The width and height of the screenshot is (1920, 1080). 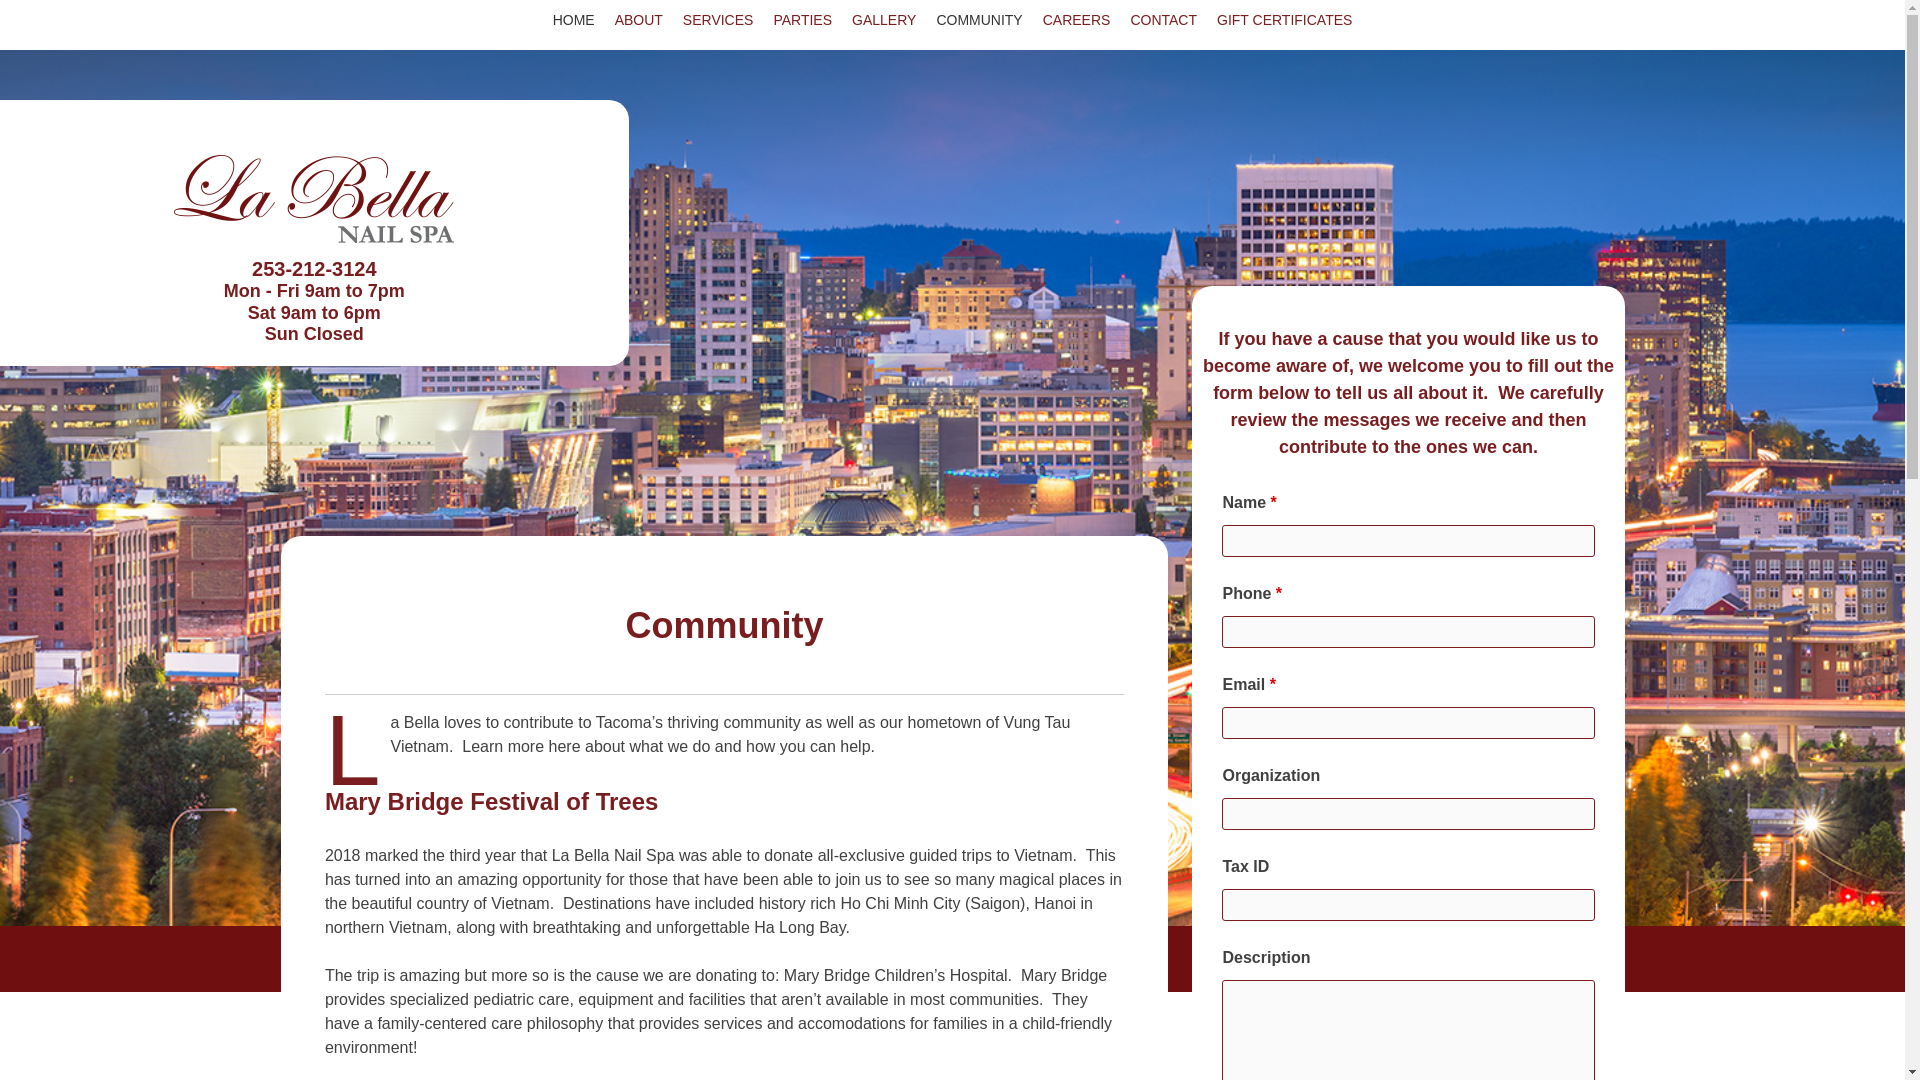 I want to click on CAREERS, so click(x=1076, y=20).